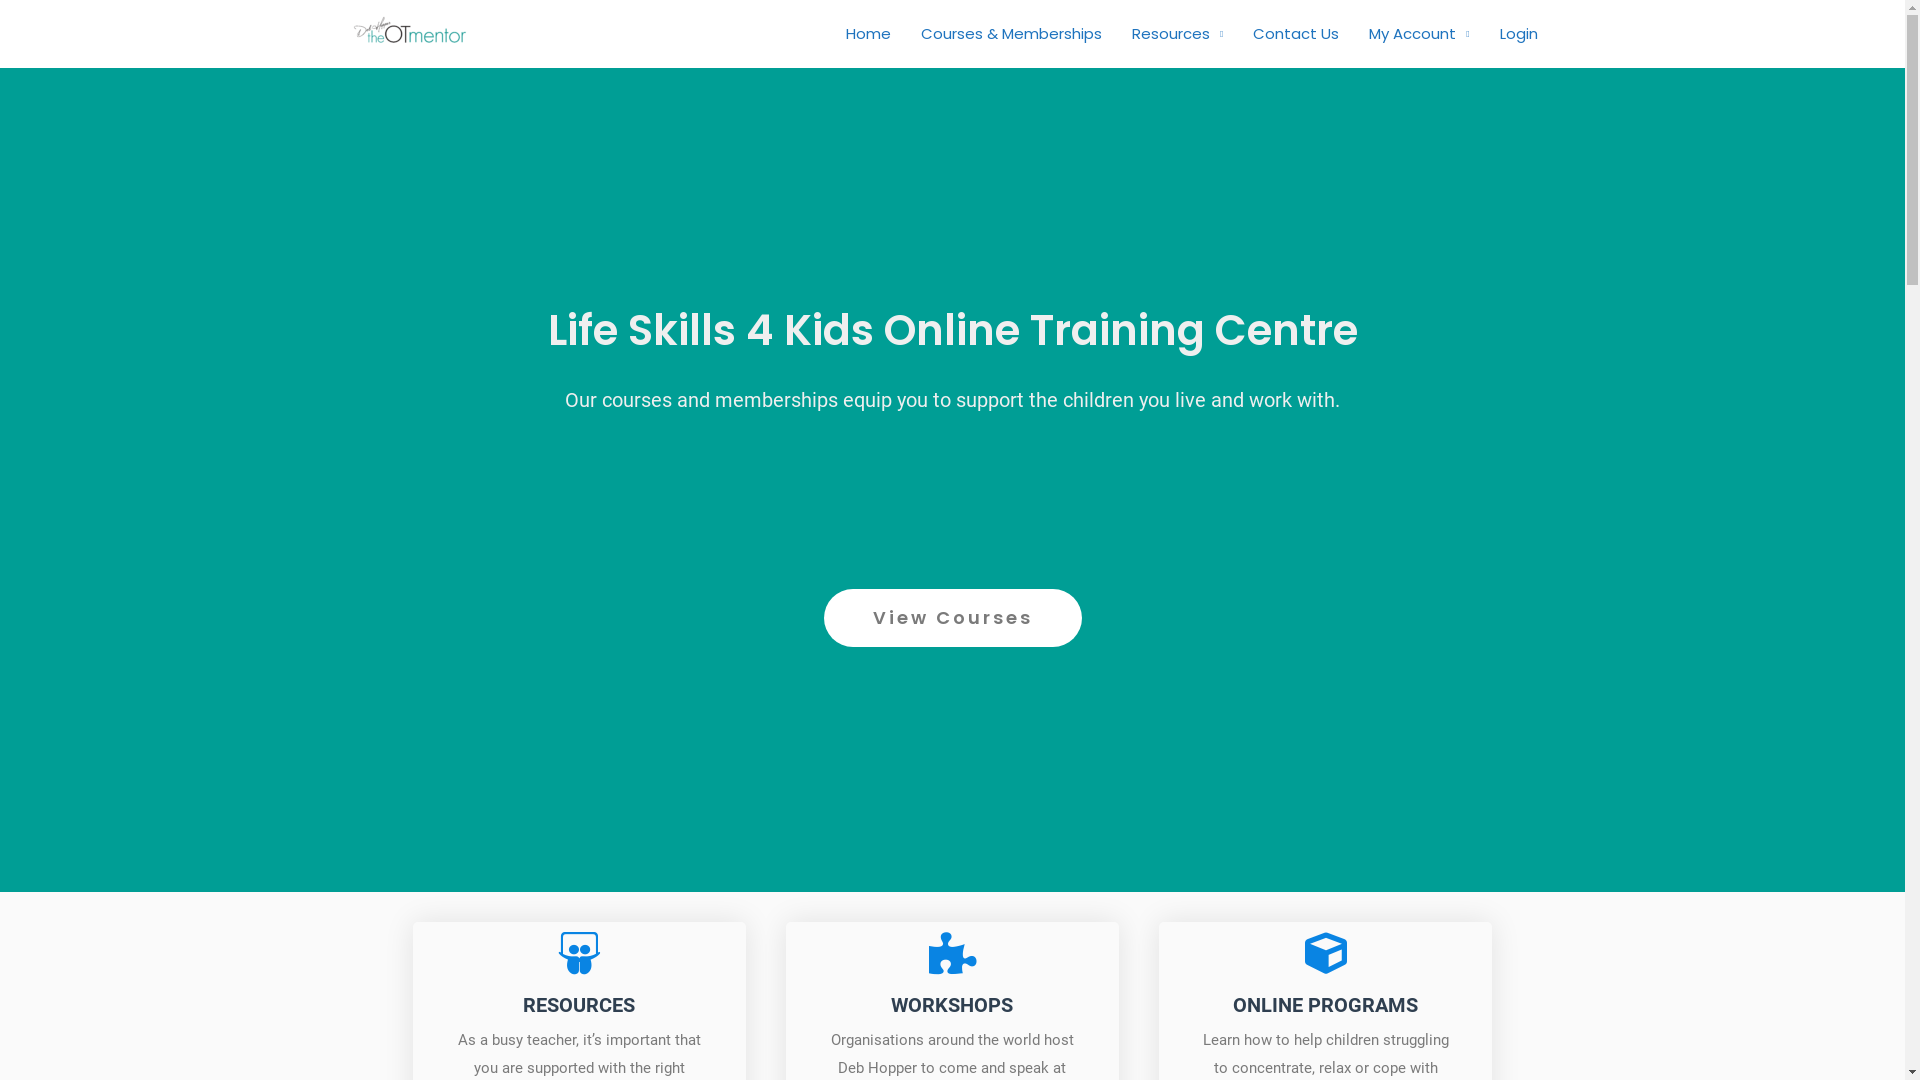 This screenshot has height=1080, width=1920. What do you see at coordinates (1518, 34) in the screenshot?
I see `Login` at bounding box center [1518, 34].